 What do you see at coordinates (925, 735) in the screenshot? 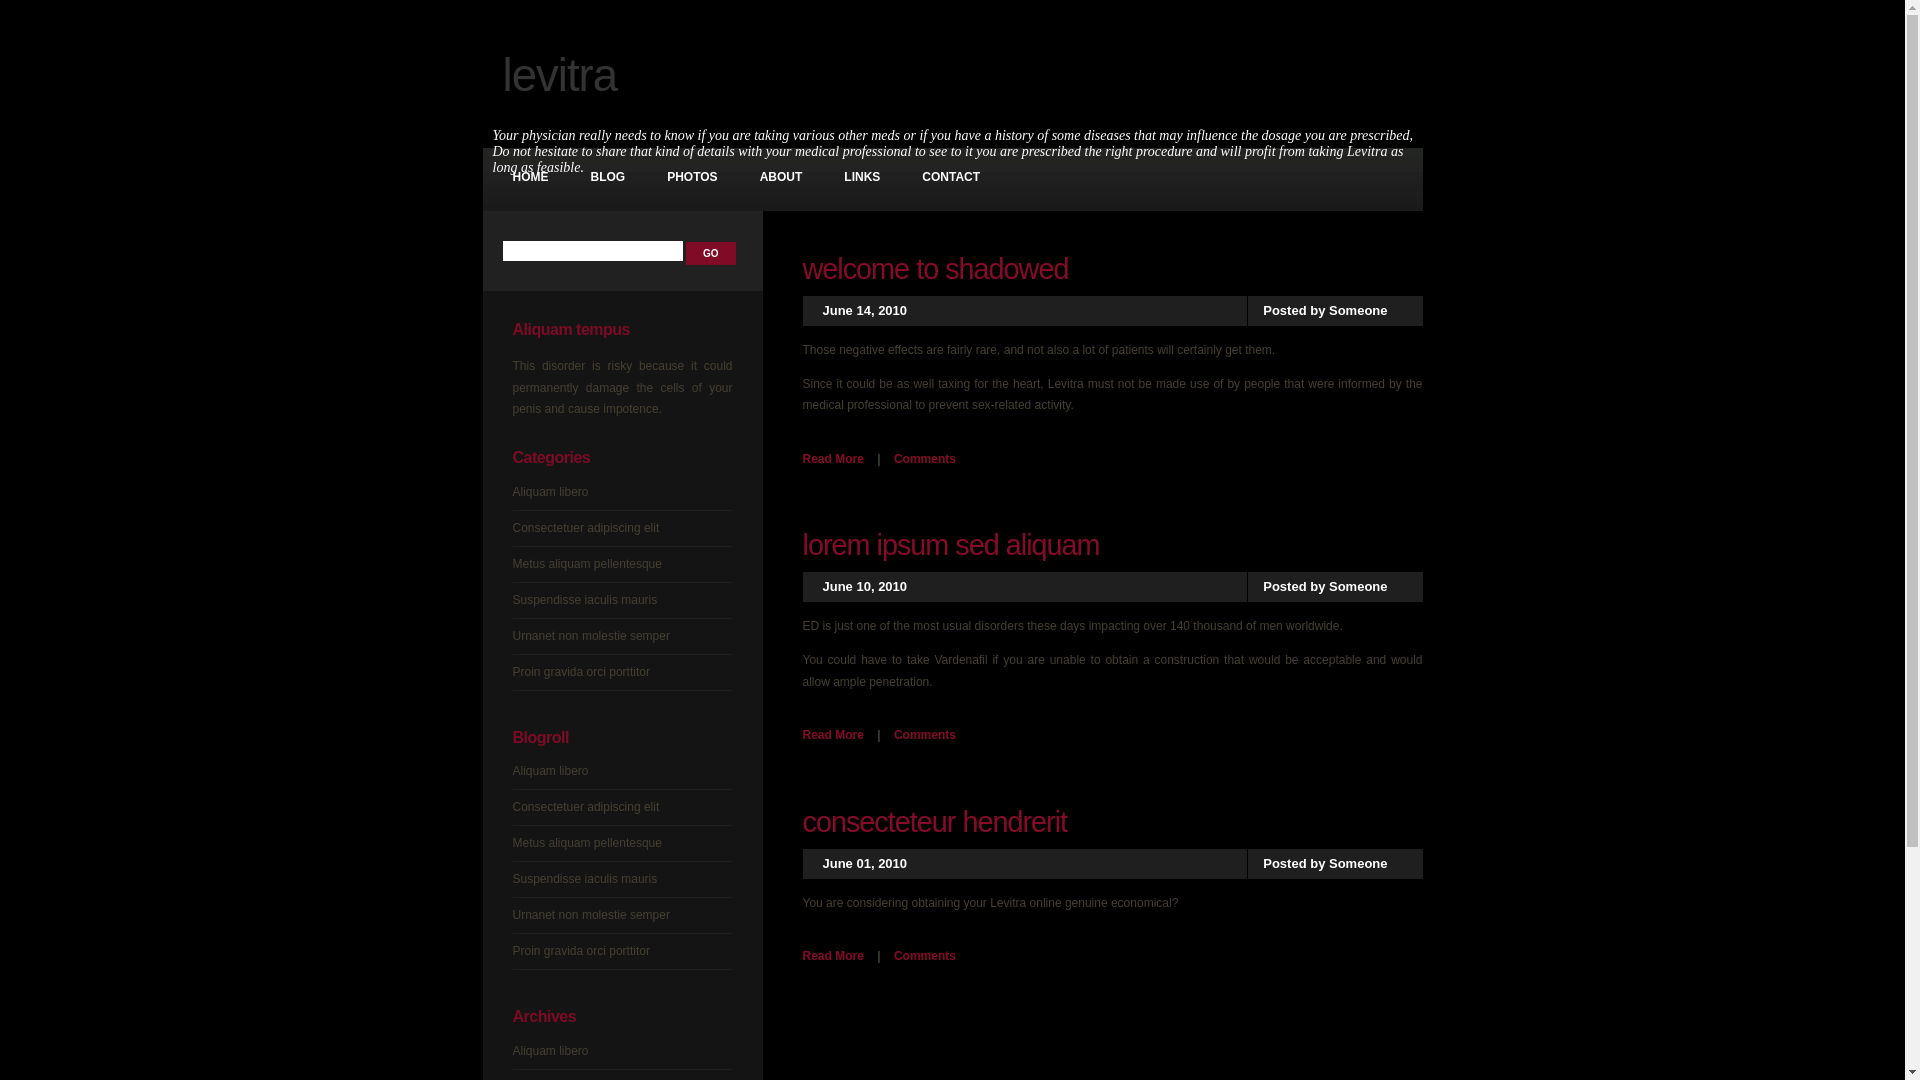
I see `Comments` at bounding box center [925, 735].